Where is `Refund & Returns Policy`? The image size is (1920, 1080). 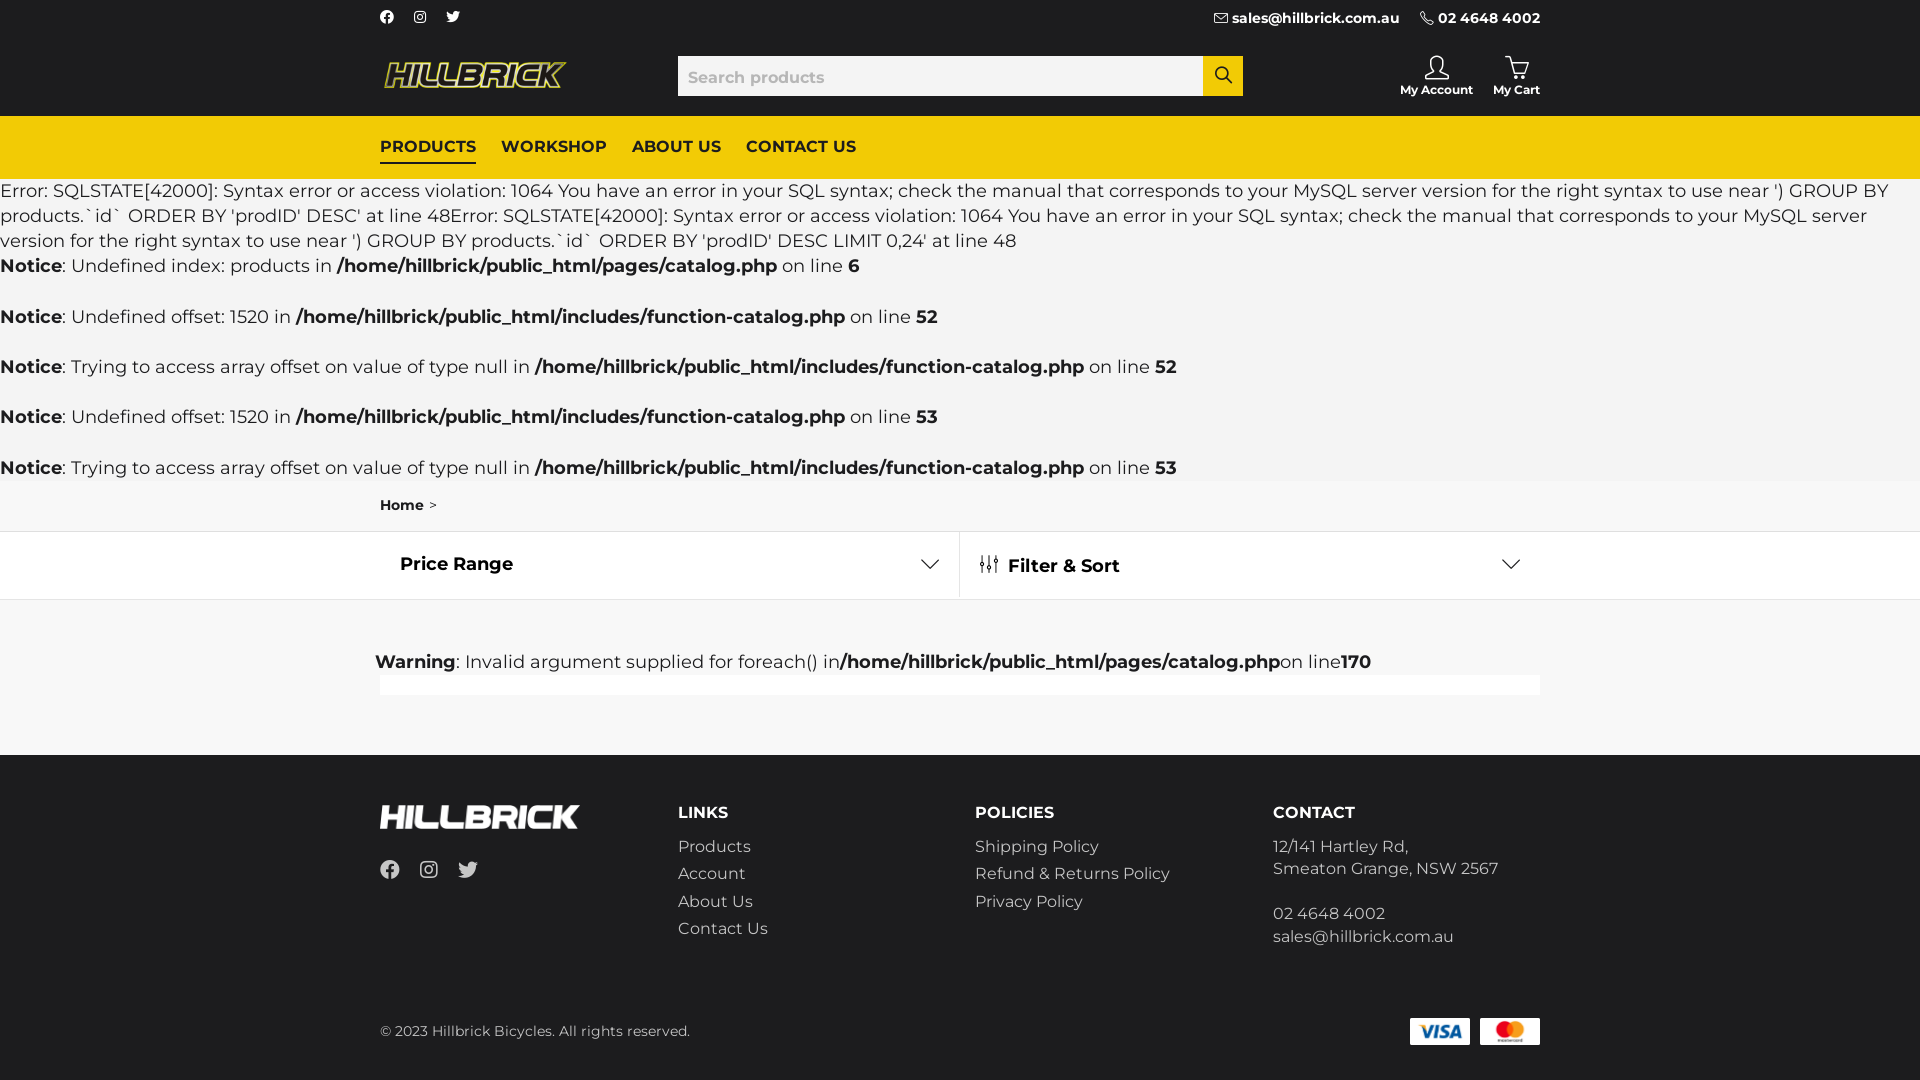 Refund & Returns Policy is located at coordinates (1072, 873).